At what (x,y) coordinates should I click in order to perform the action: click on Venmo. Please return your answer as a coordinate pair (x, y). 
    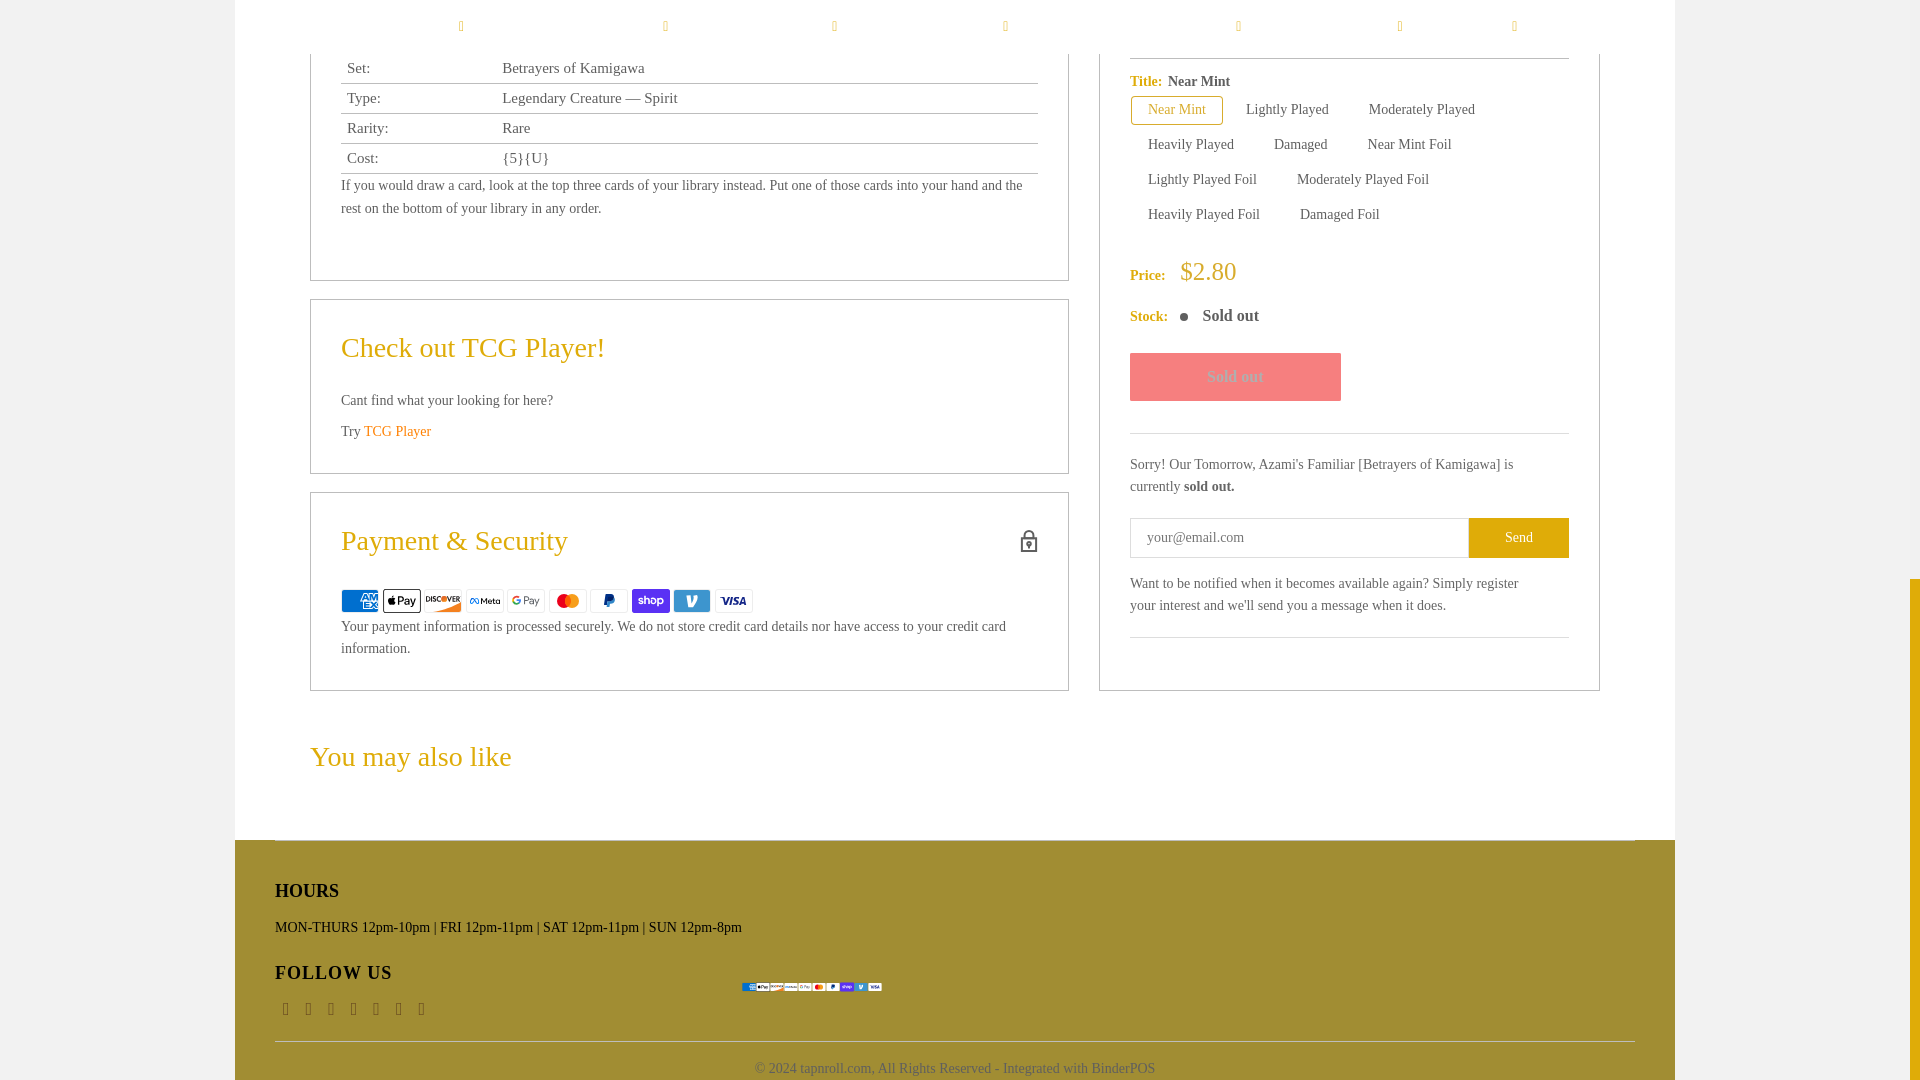
    Looking at the image, I should click on (692, 600).